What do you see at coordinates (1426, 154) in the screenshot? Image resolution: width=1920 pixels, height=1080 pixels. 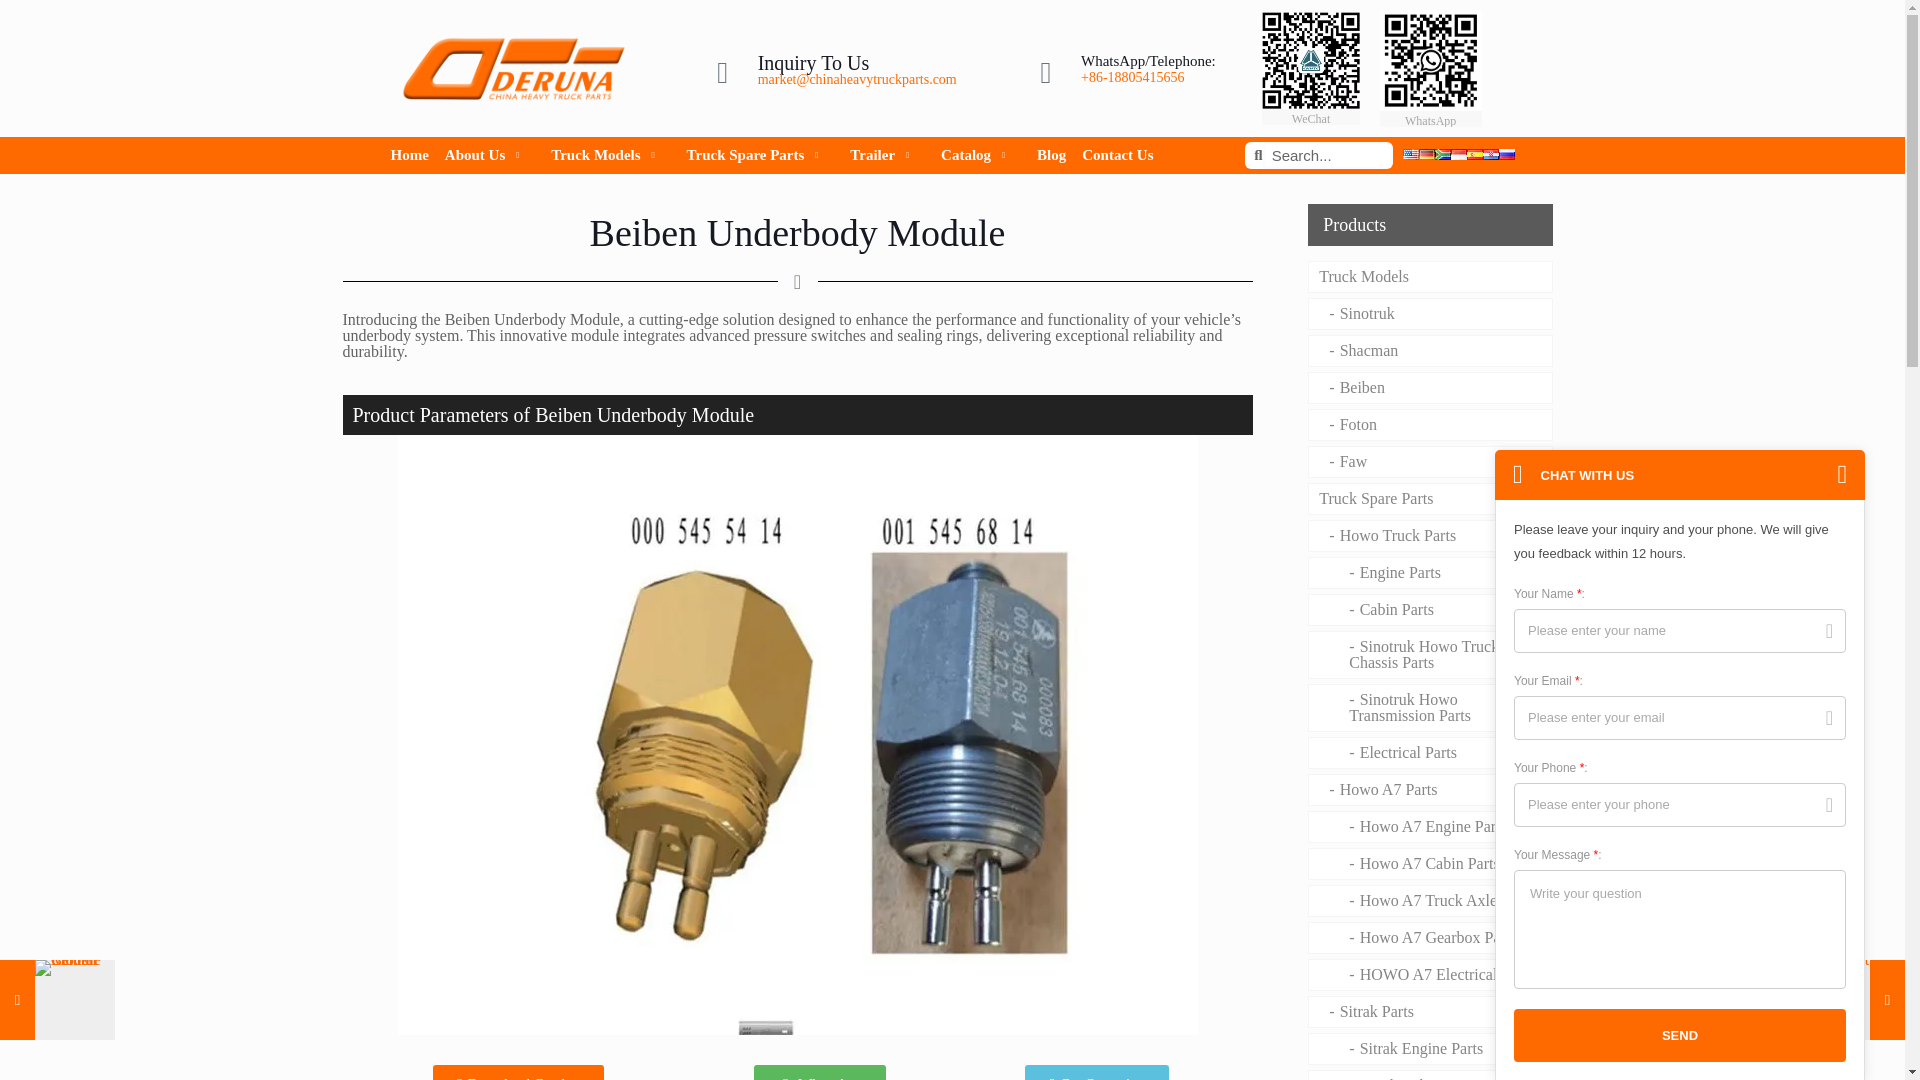 I see `Deutsch` at bounding box center [1426, 154].